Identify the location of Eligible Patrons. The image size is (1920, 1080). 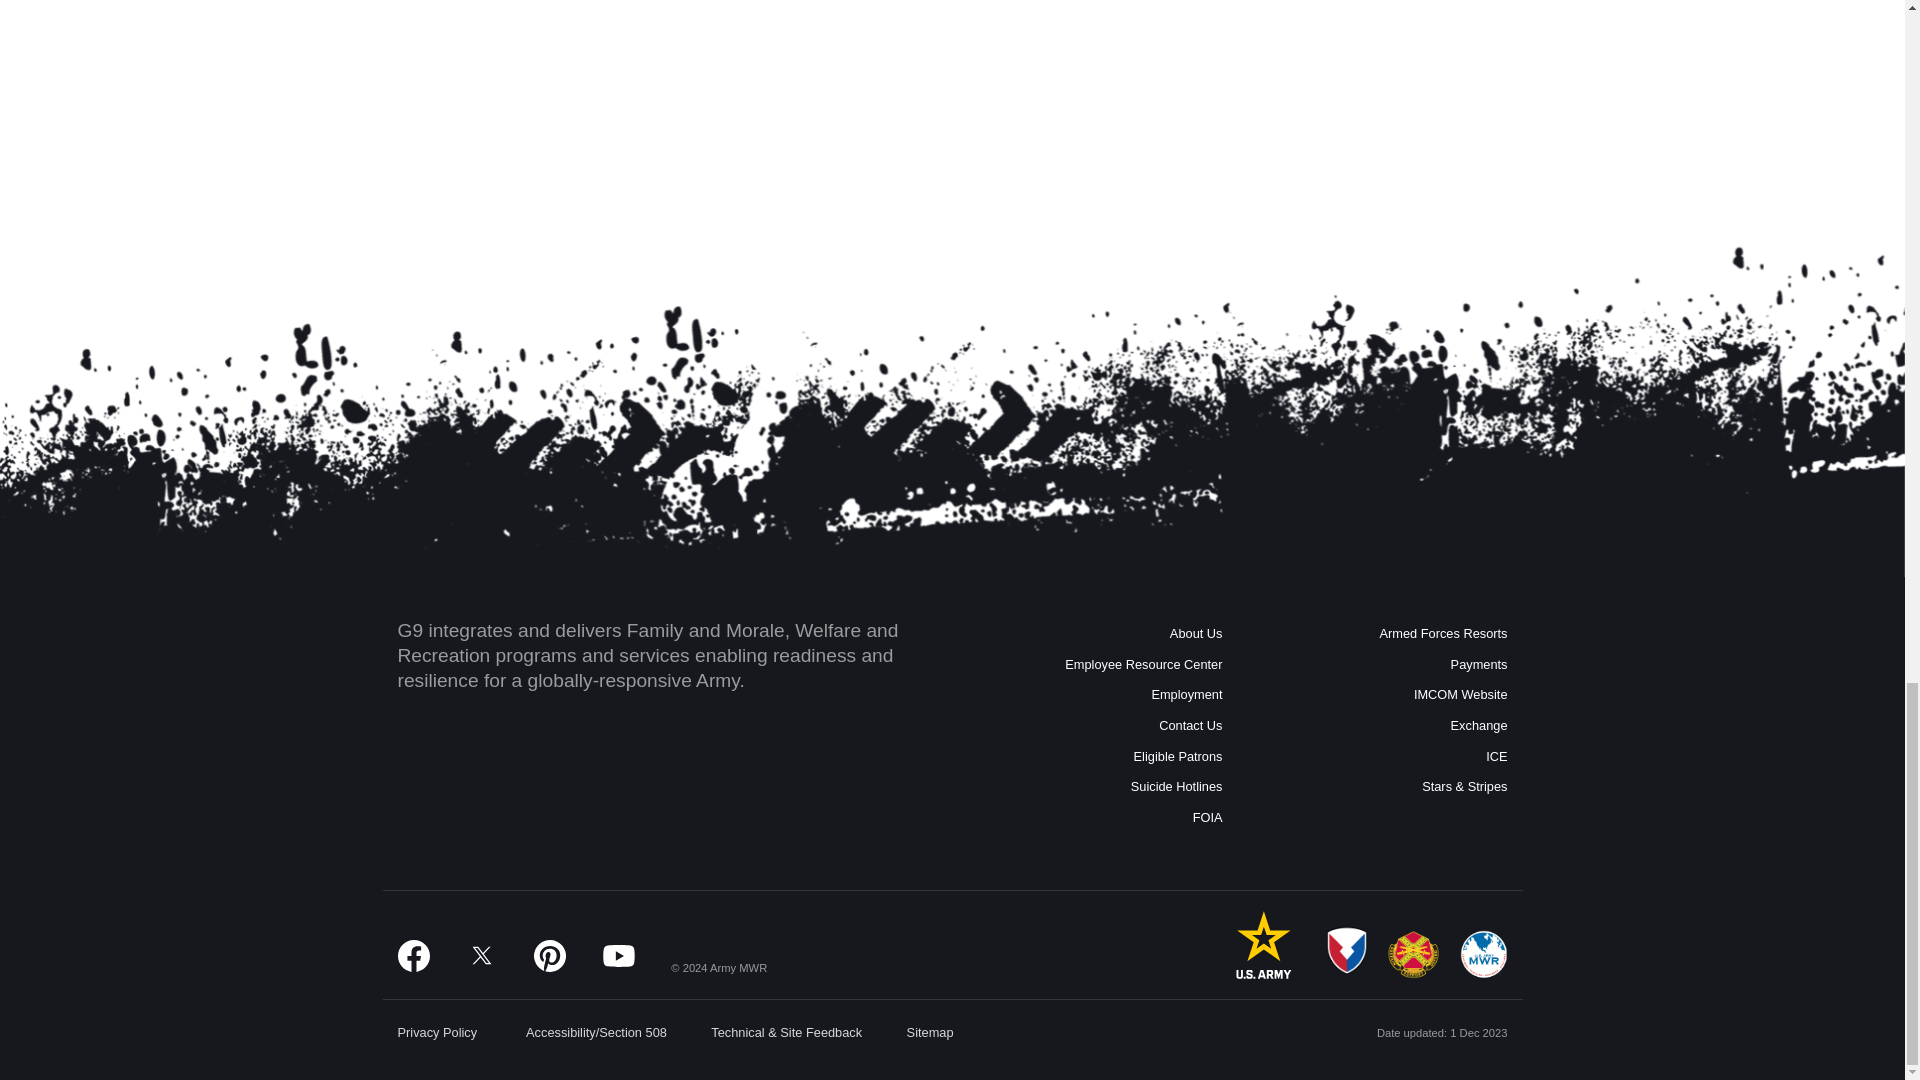
(1095, 757).